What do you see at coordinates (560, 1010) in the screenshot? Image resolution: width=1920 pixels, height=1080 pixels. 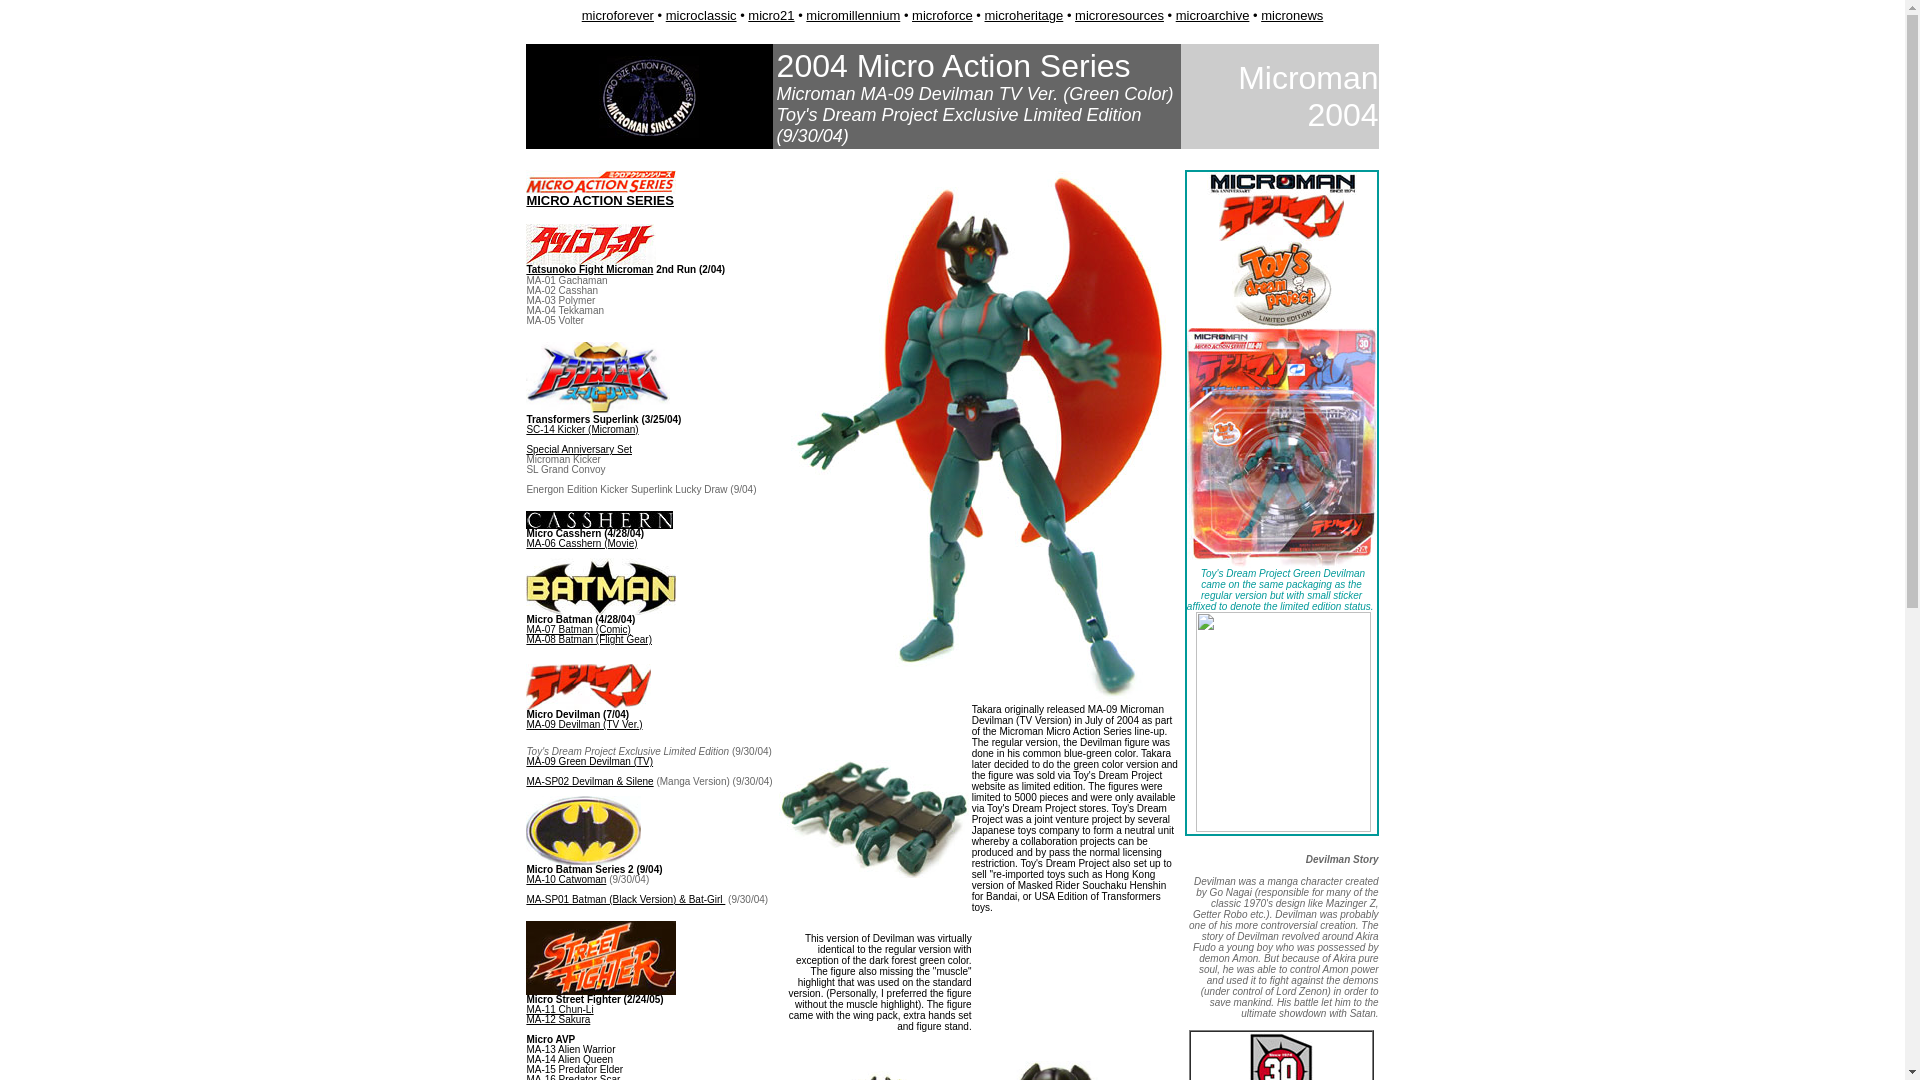 I see `MA-11 Chun-Li` at bounding box center [560, 1010].